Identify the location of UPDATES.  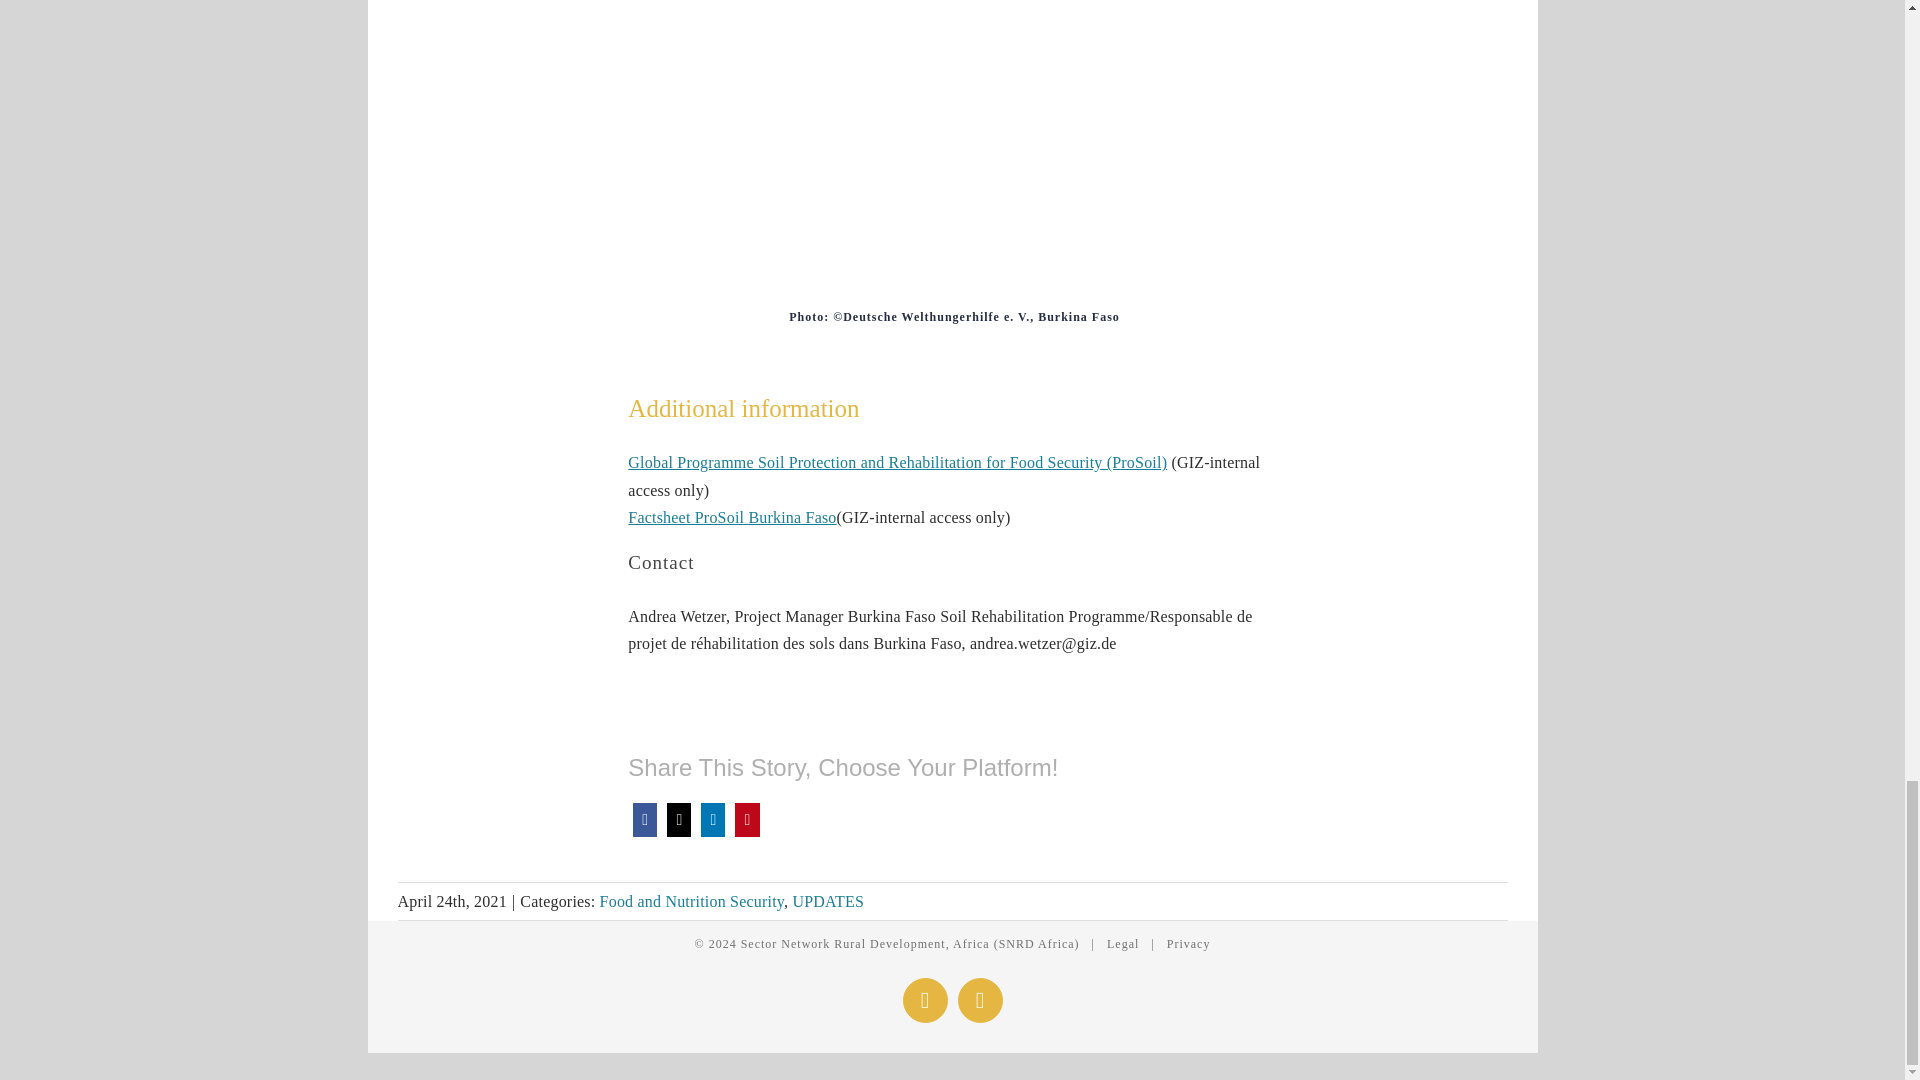
(828, 902).